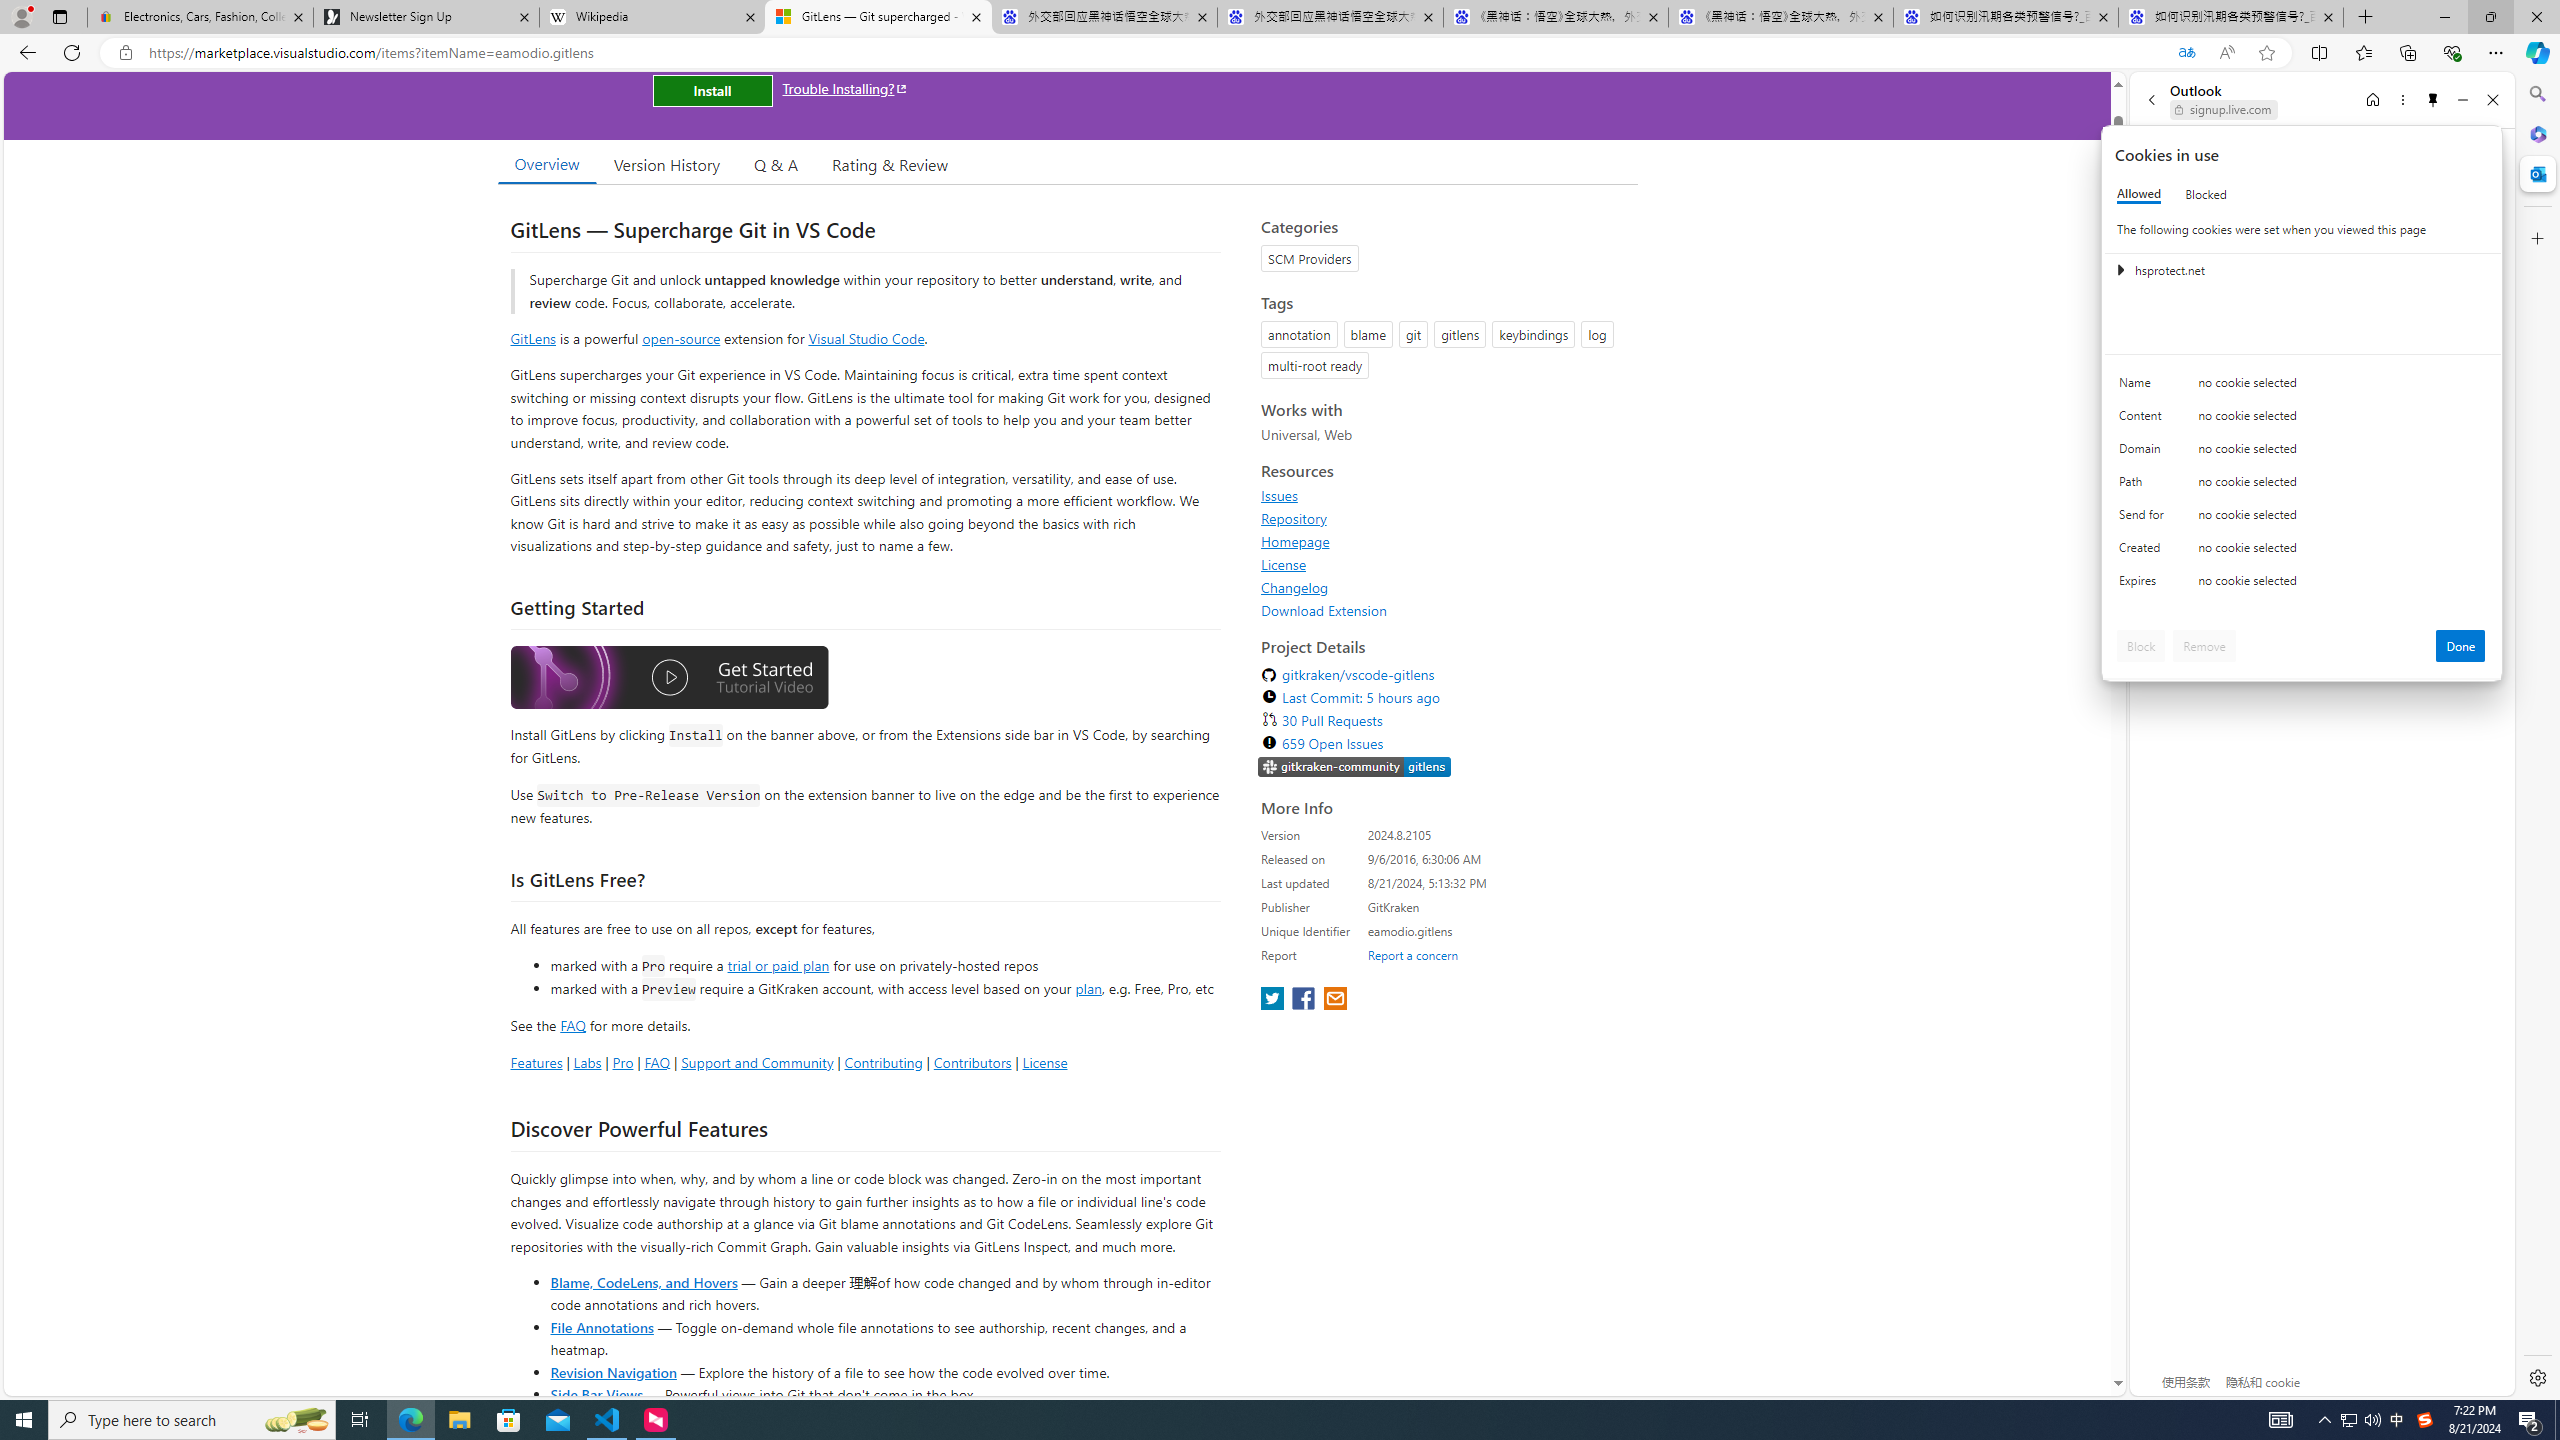  I want to click on Path, so click(2145, 486).